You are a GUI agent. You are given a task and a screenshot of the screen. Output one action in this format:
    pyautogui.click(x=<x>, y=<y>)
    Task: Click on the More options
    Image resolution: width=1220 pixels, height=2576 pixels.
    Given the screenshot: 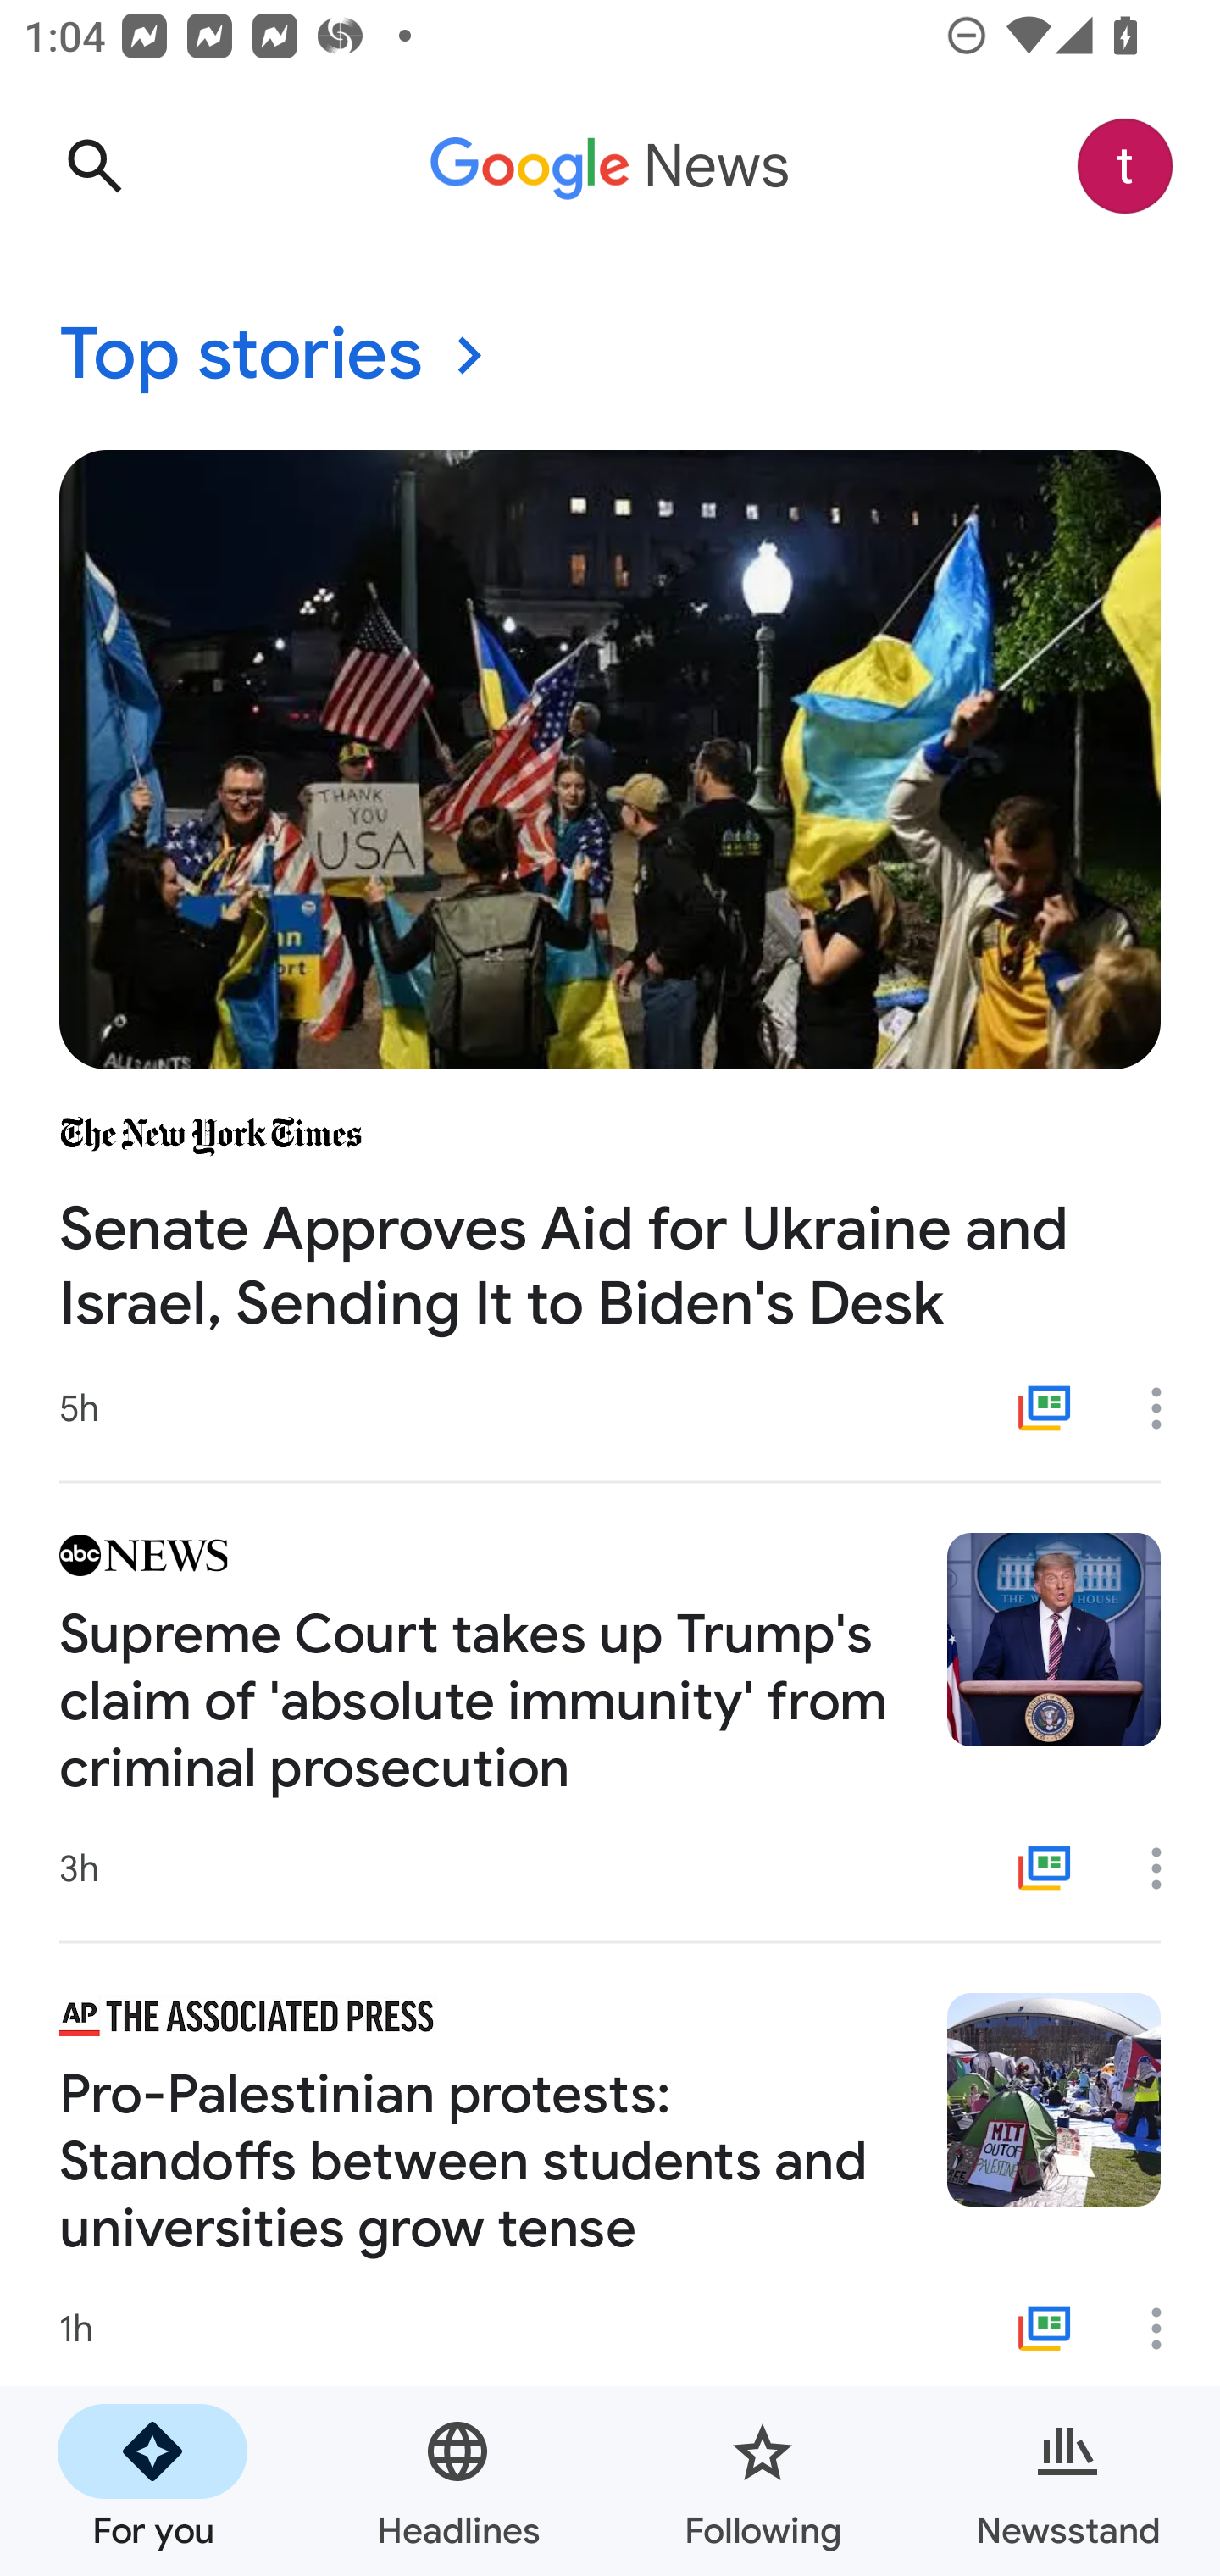 What is the action you would take?
    pyautogui.click(x=1167, y=2329)
    